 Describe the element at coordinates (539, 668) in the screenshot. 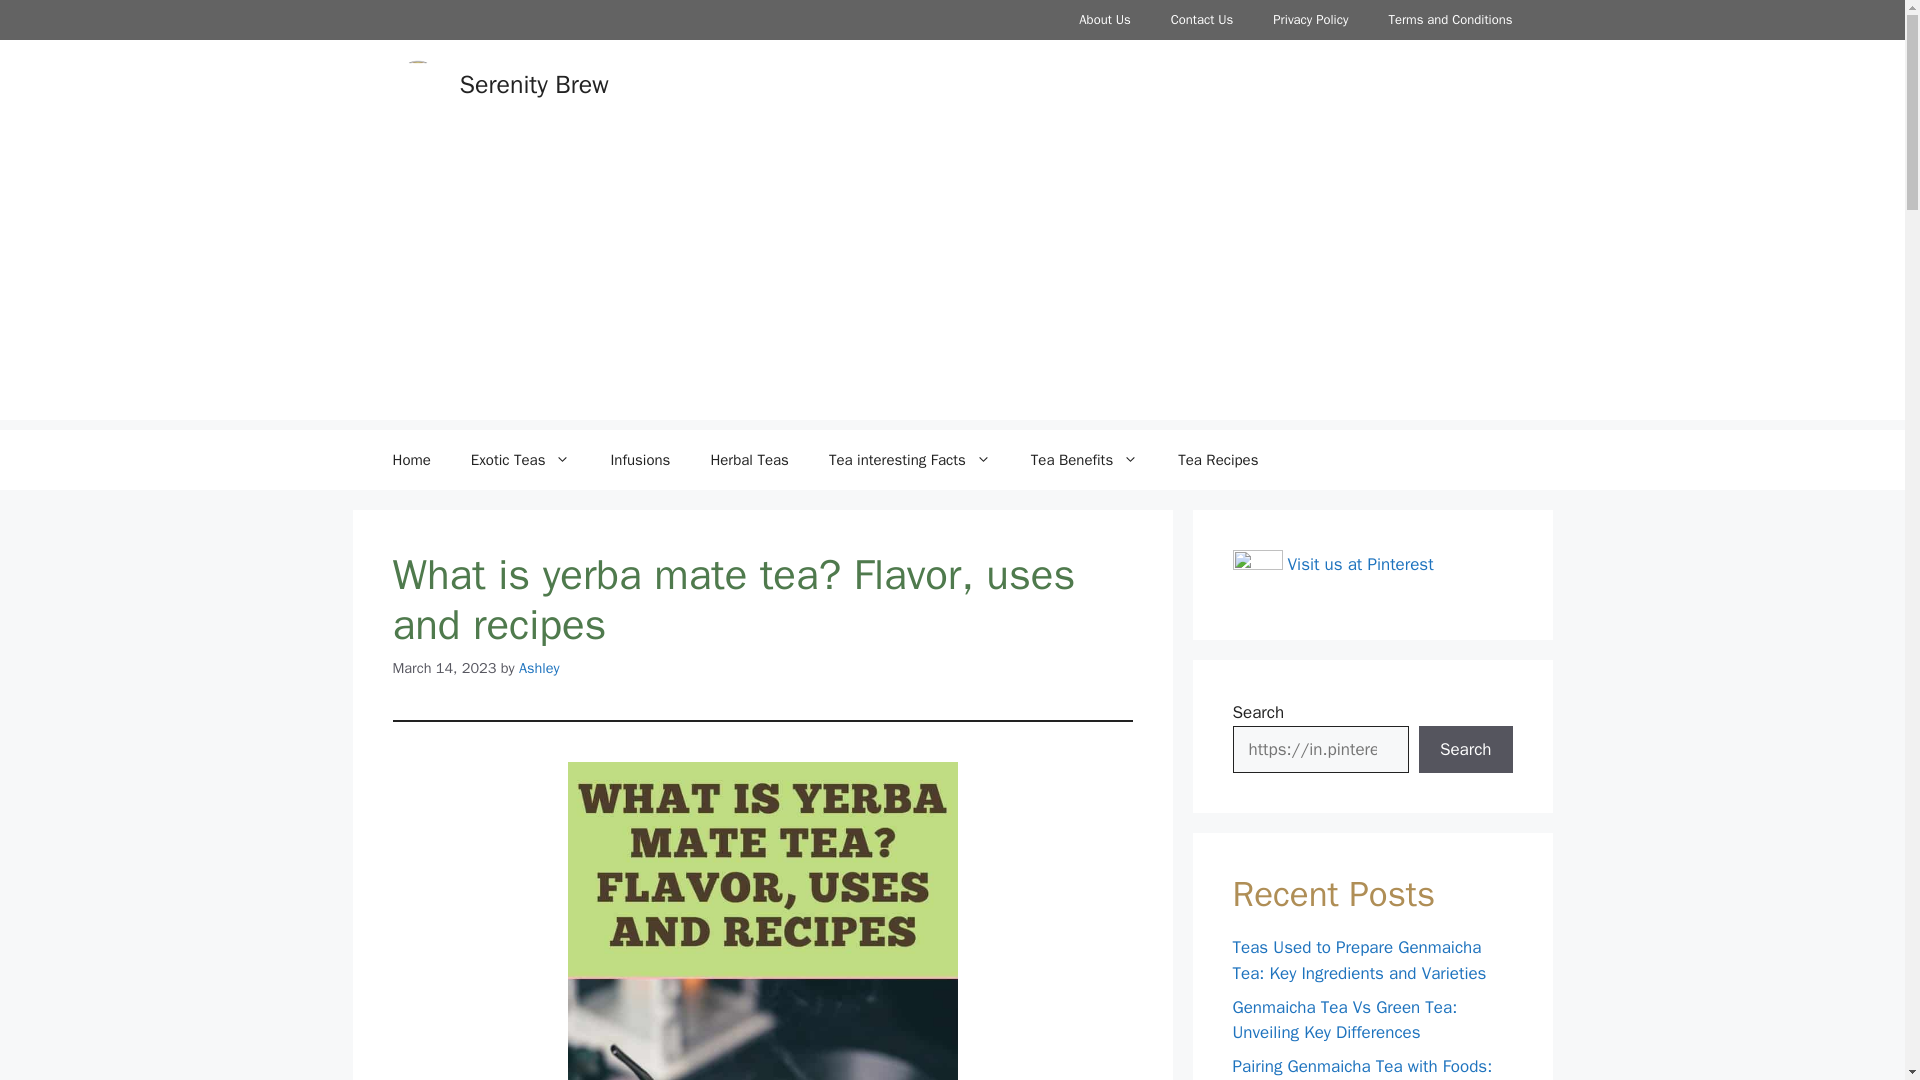

I see `View all posts by Ashley` at that location.